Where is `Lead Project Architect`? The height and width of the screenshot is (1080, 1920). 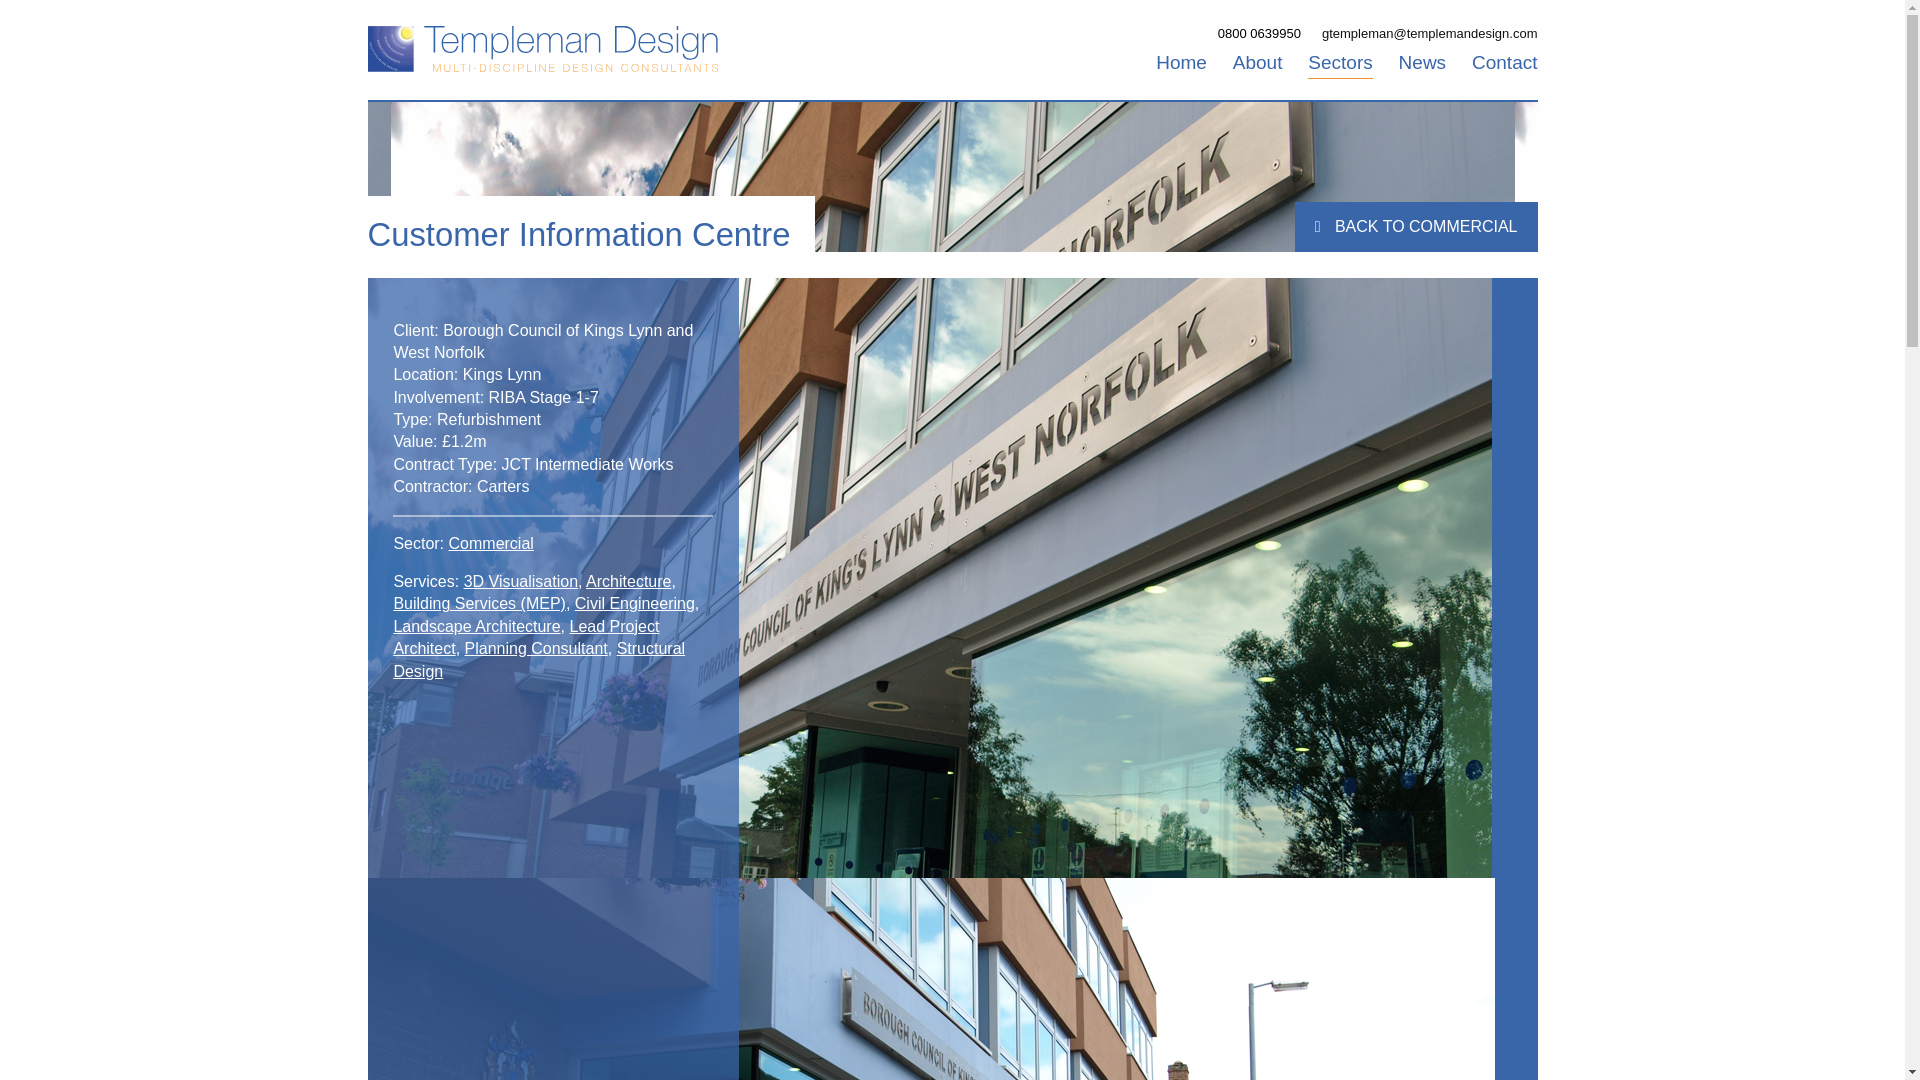
Lead Project Architect is located at coordinates (526, 636).